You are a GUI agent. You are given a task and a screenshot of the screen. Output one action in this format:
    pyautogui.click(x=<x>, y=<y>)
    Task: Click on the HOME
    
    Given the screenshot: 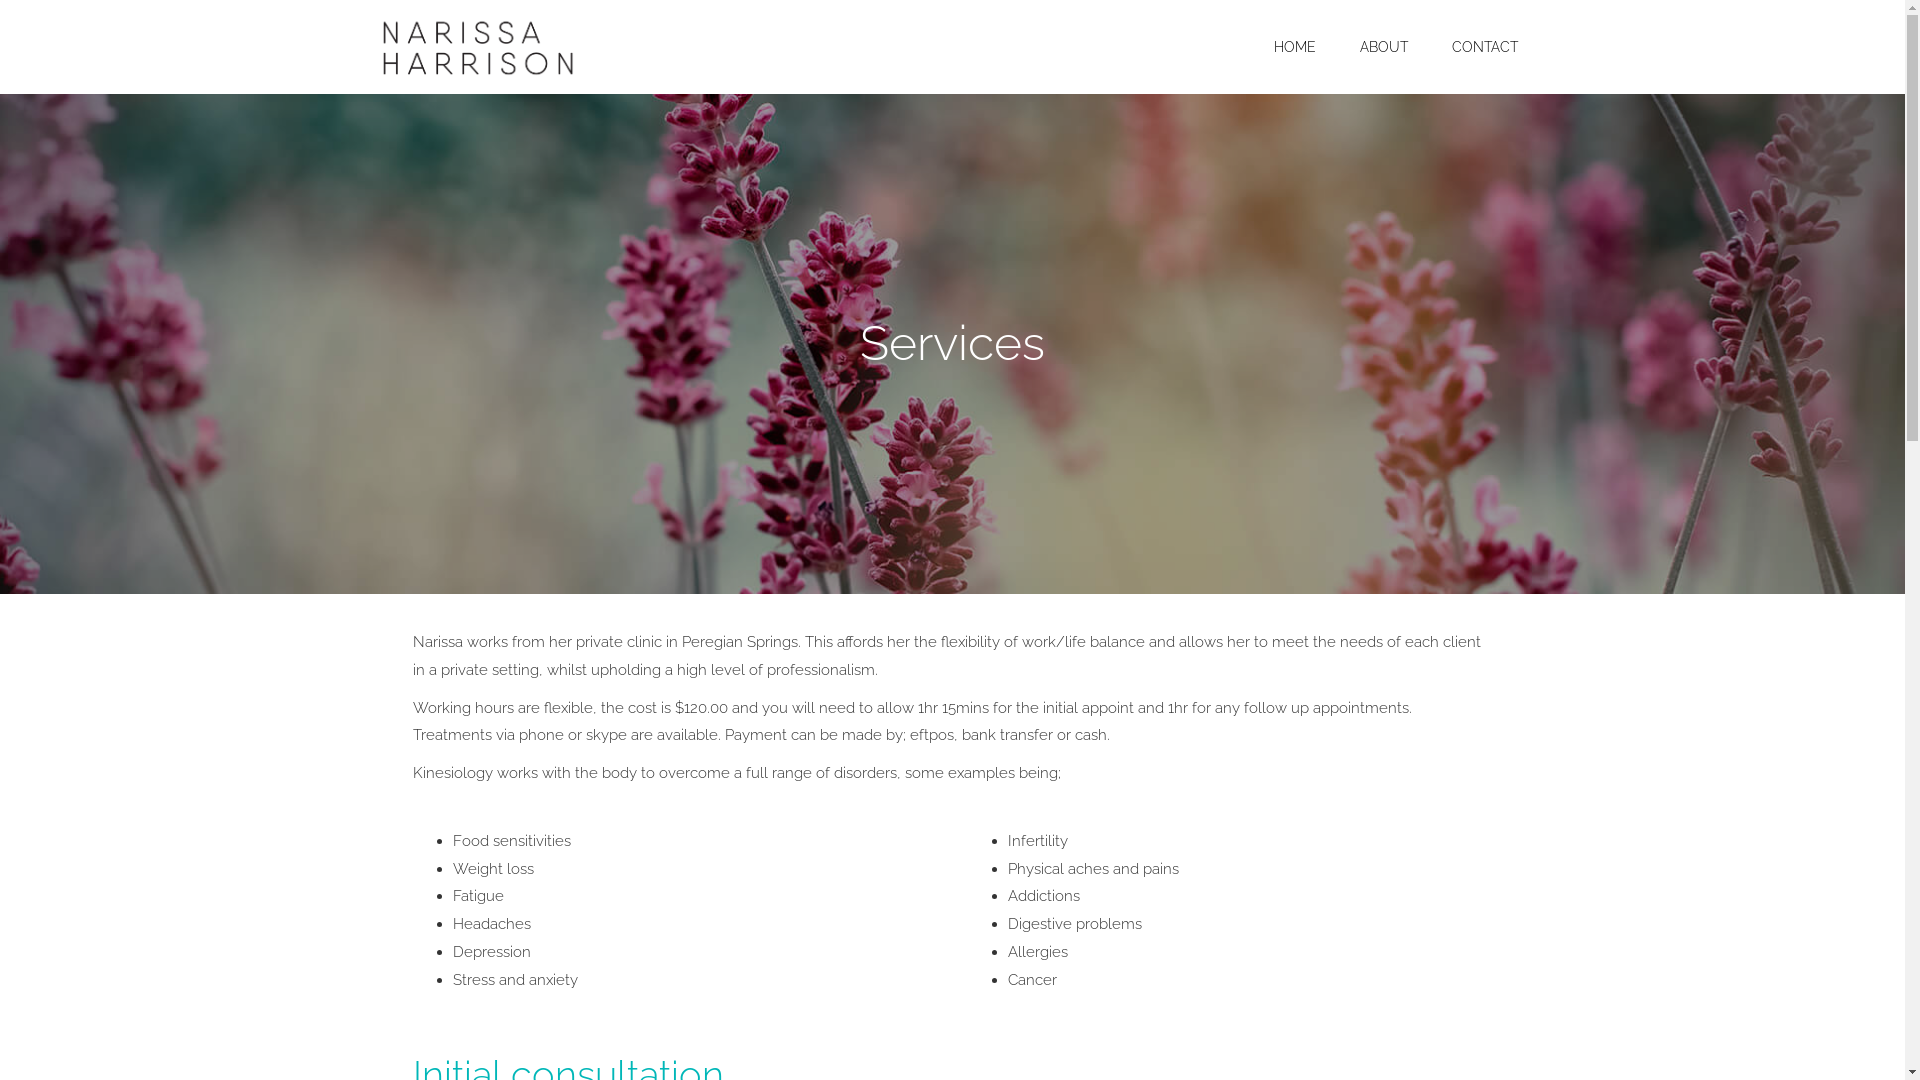 What is the action you would take?
    pyautogui.click(x=1295, y=47)
    